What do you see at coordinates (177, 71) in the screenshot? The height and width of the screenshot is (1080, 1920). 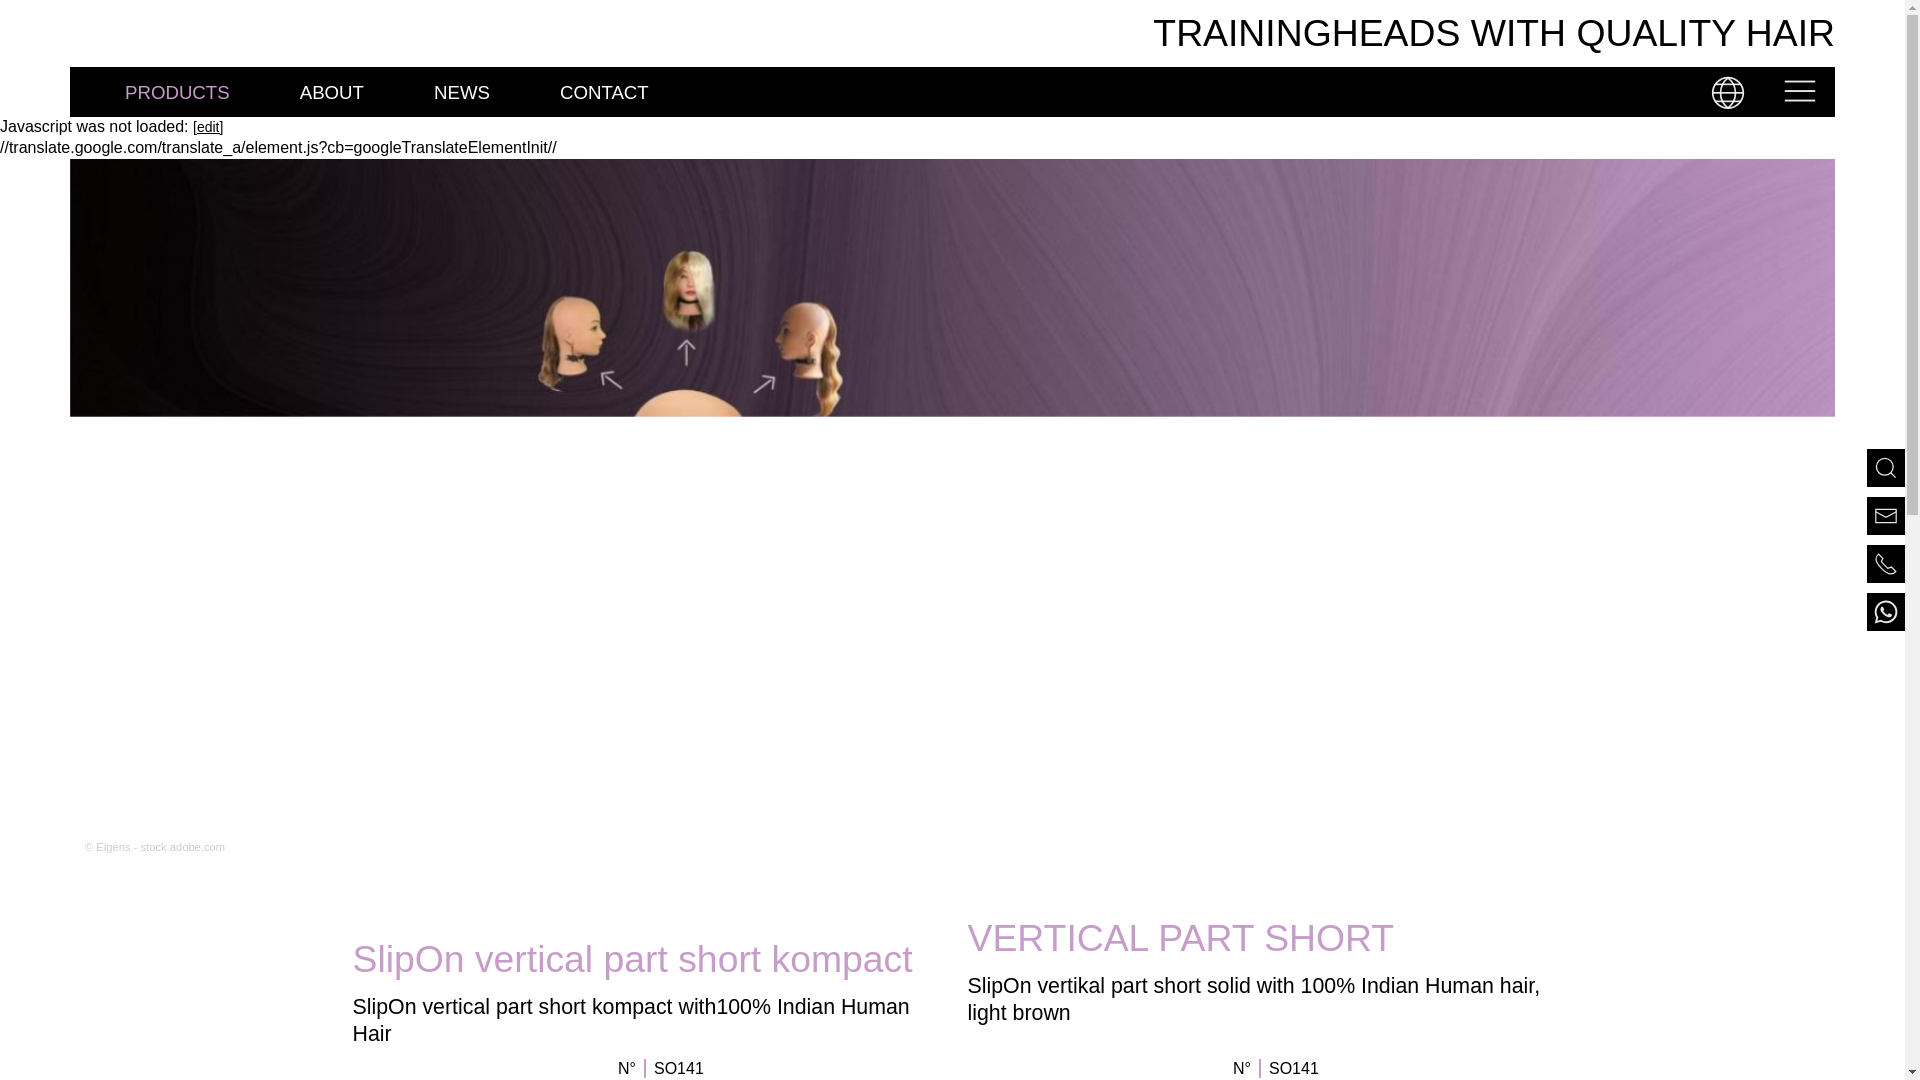 I see `PRODUCTS` at bounding box center [177, 71].